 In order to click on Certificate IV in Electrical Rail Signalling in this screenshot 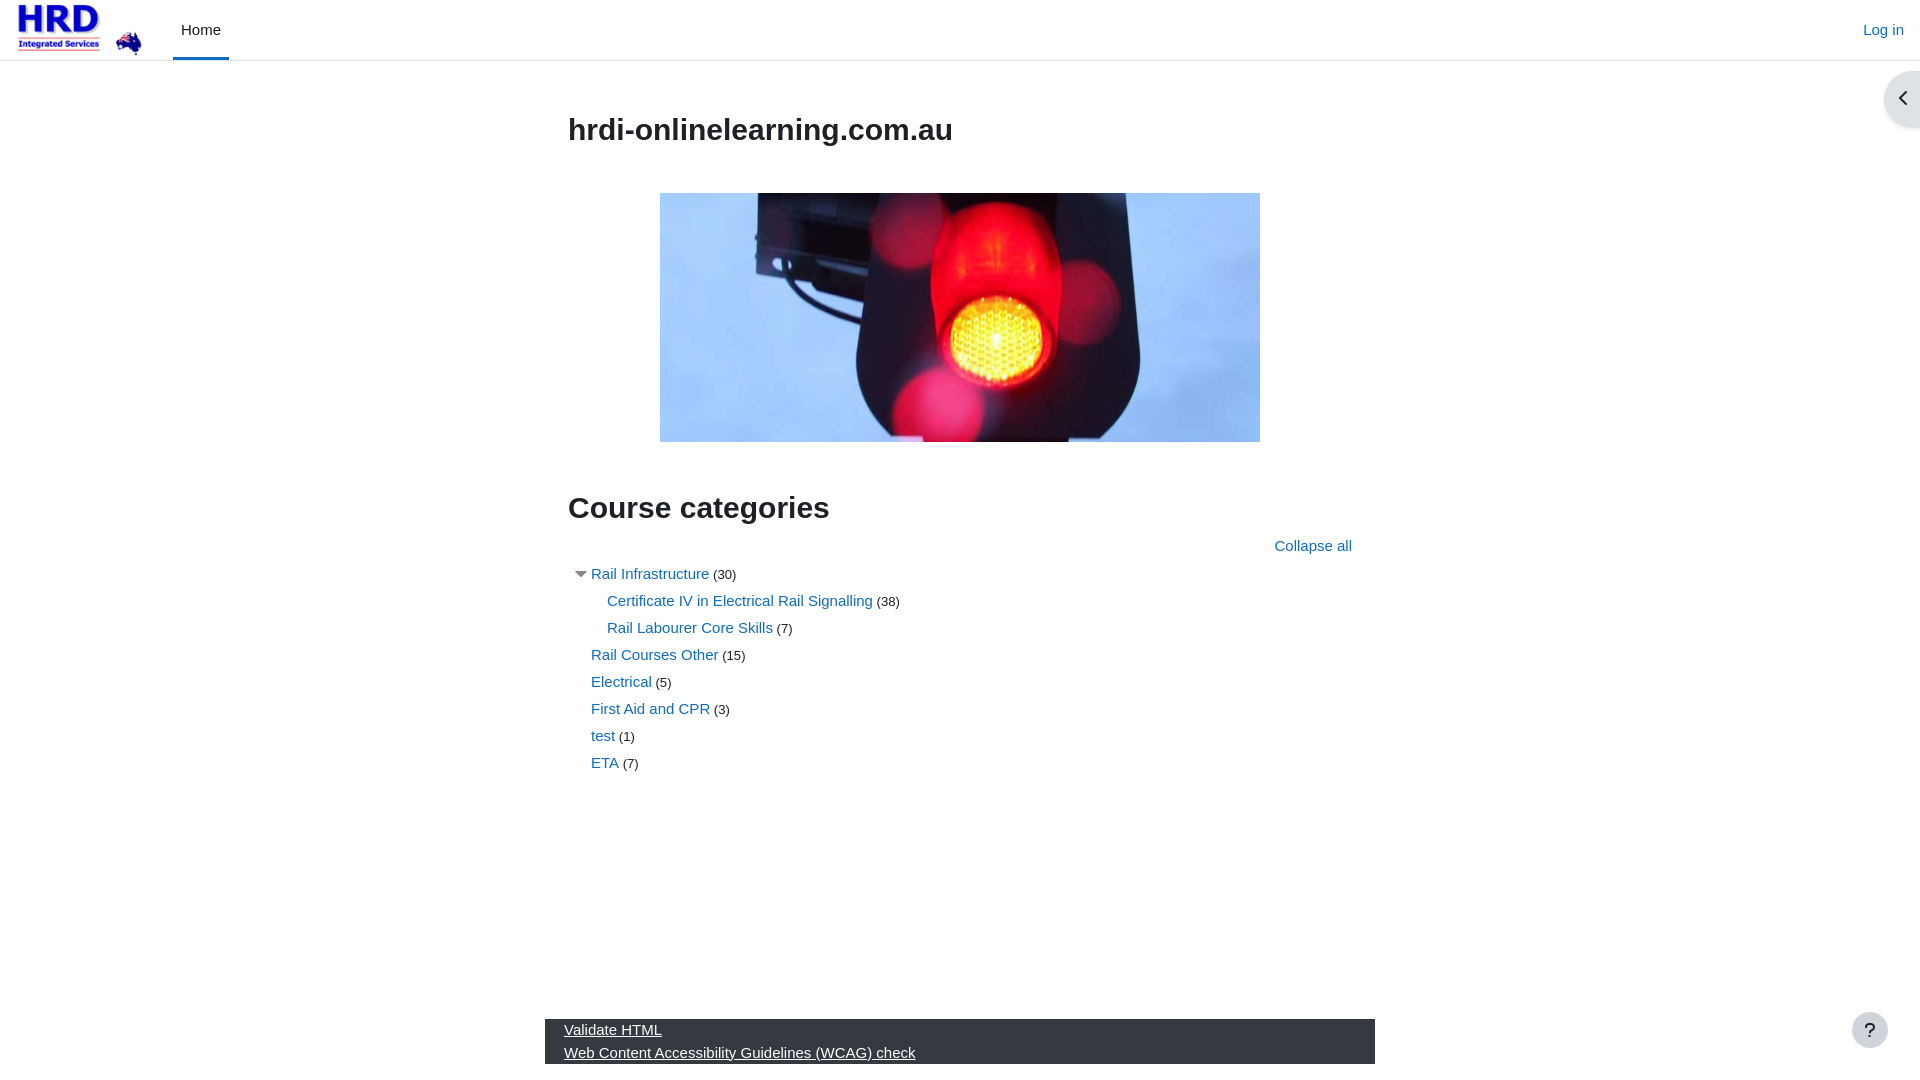, I will do `click(740, 600)`.